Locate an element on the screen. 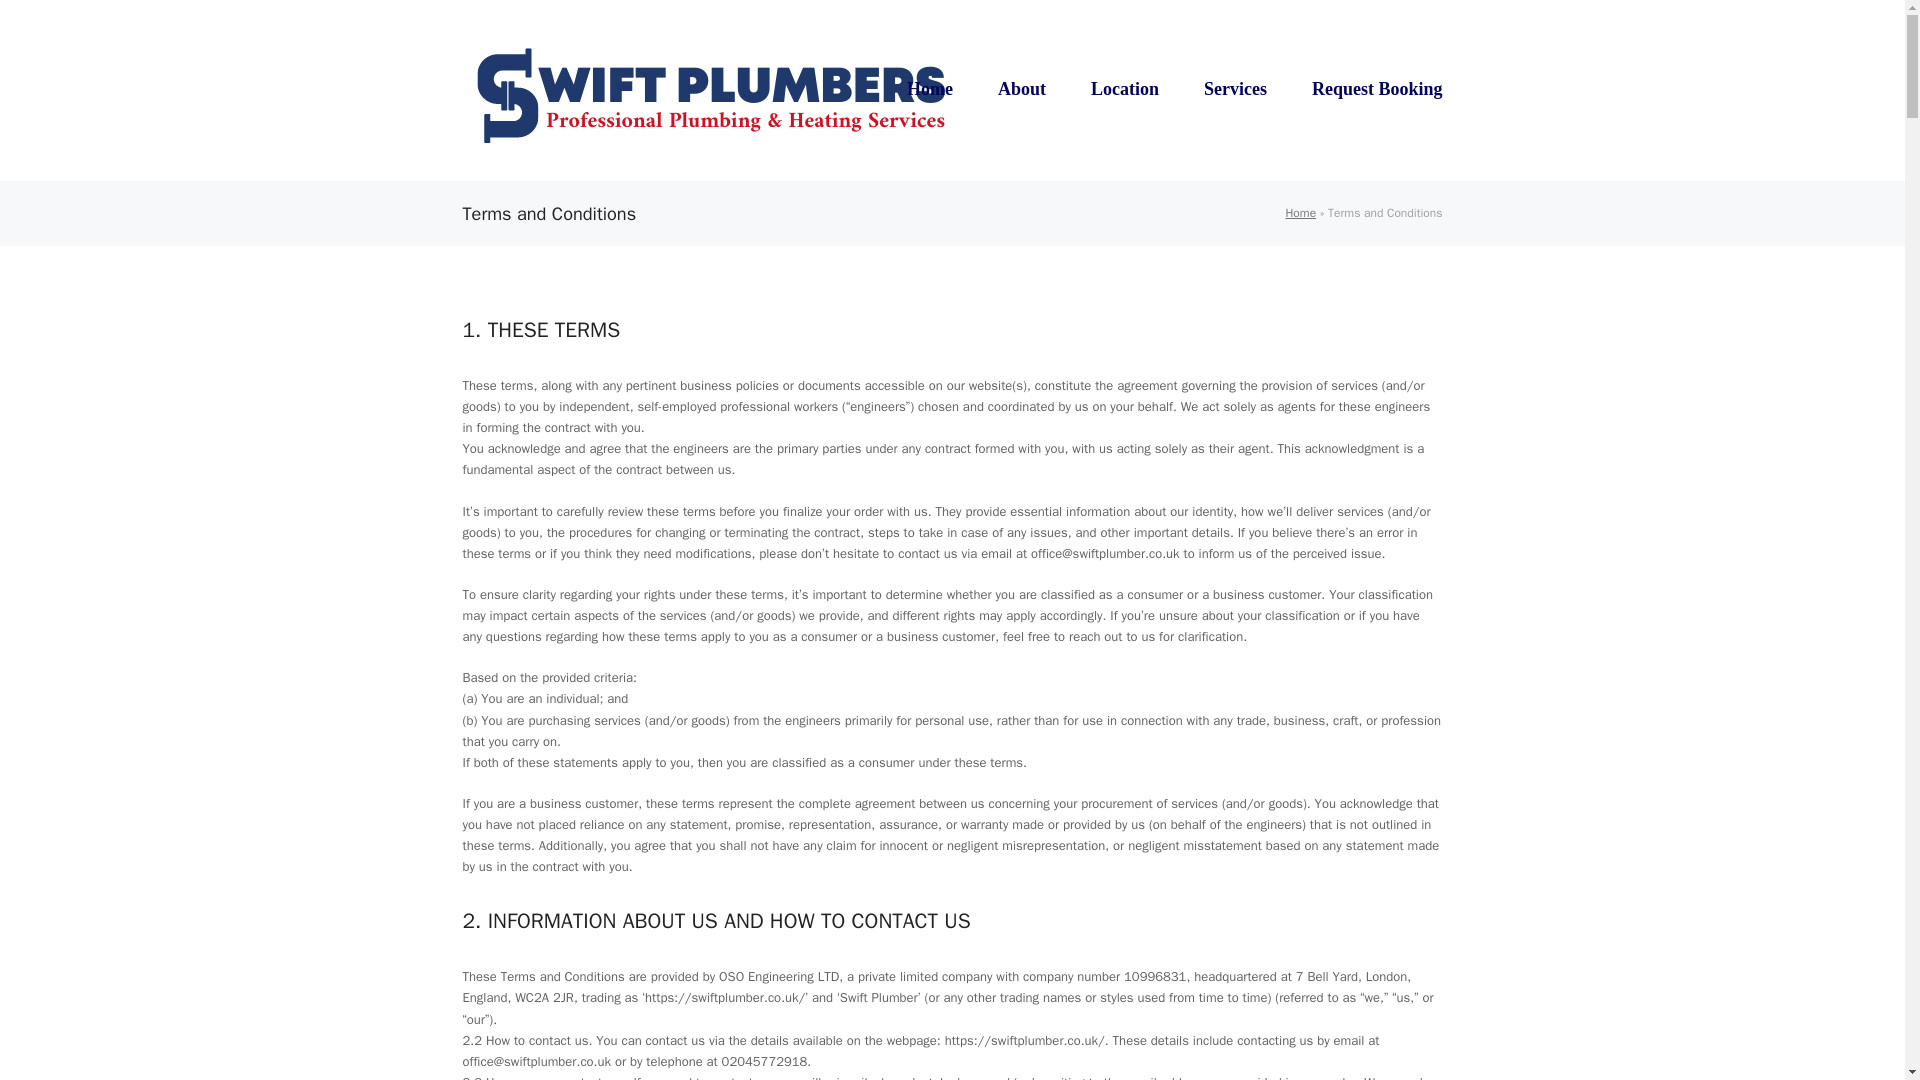  Location is located at coordinates (1124, 90).